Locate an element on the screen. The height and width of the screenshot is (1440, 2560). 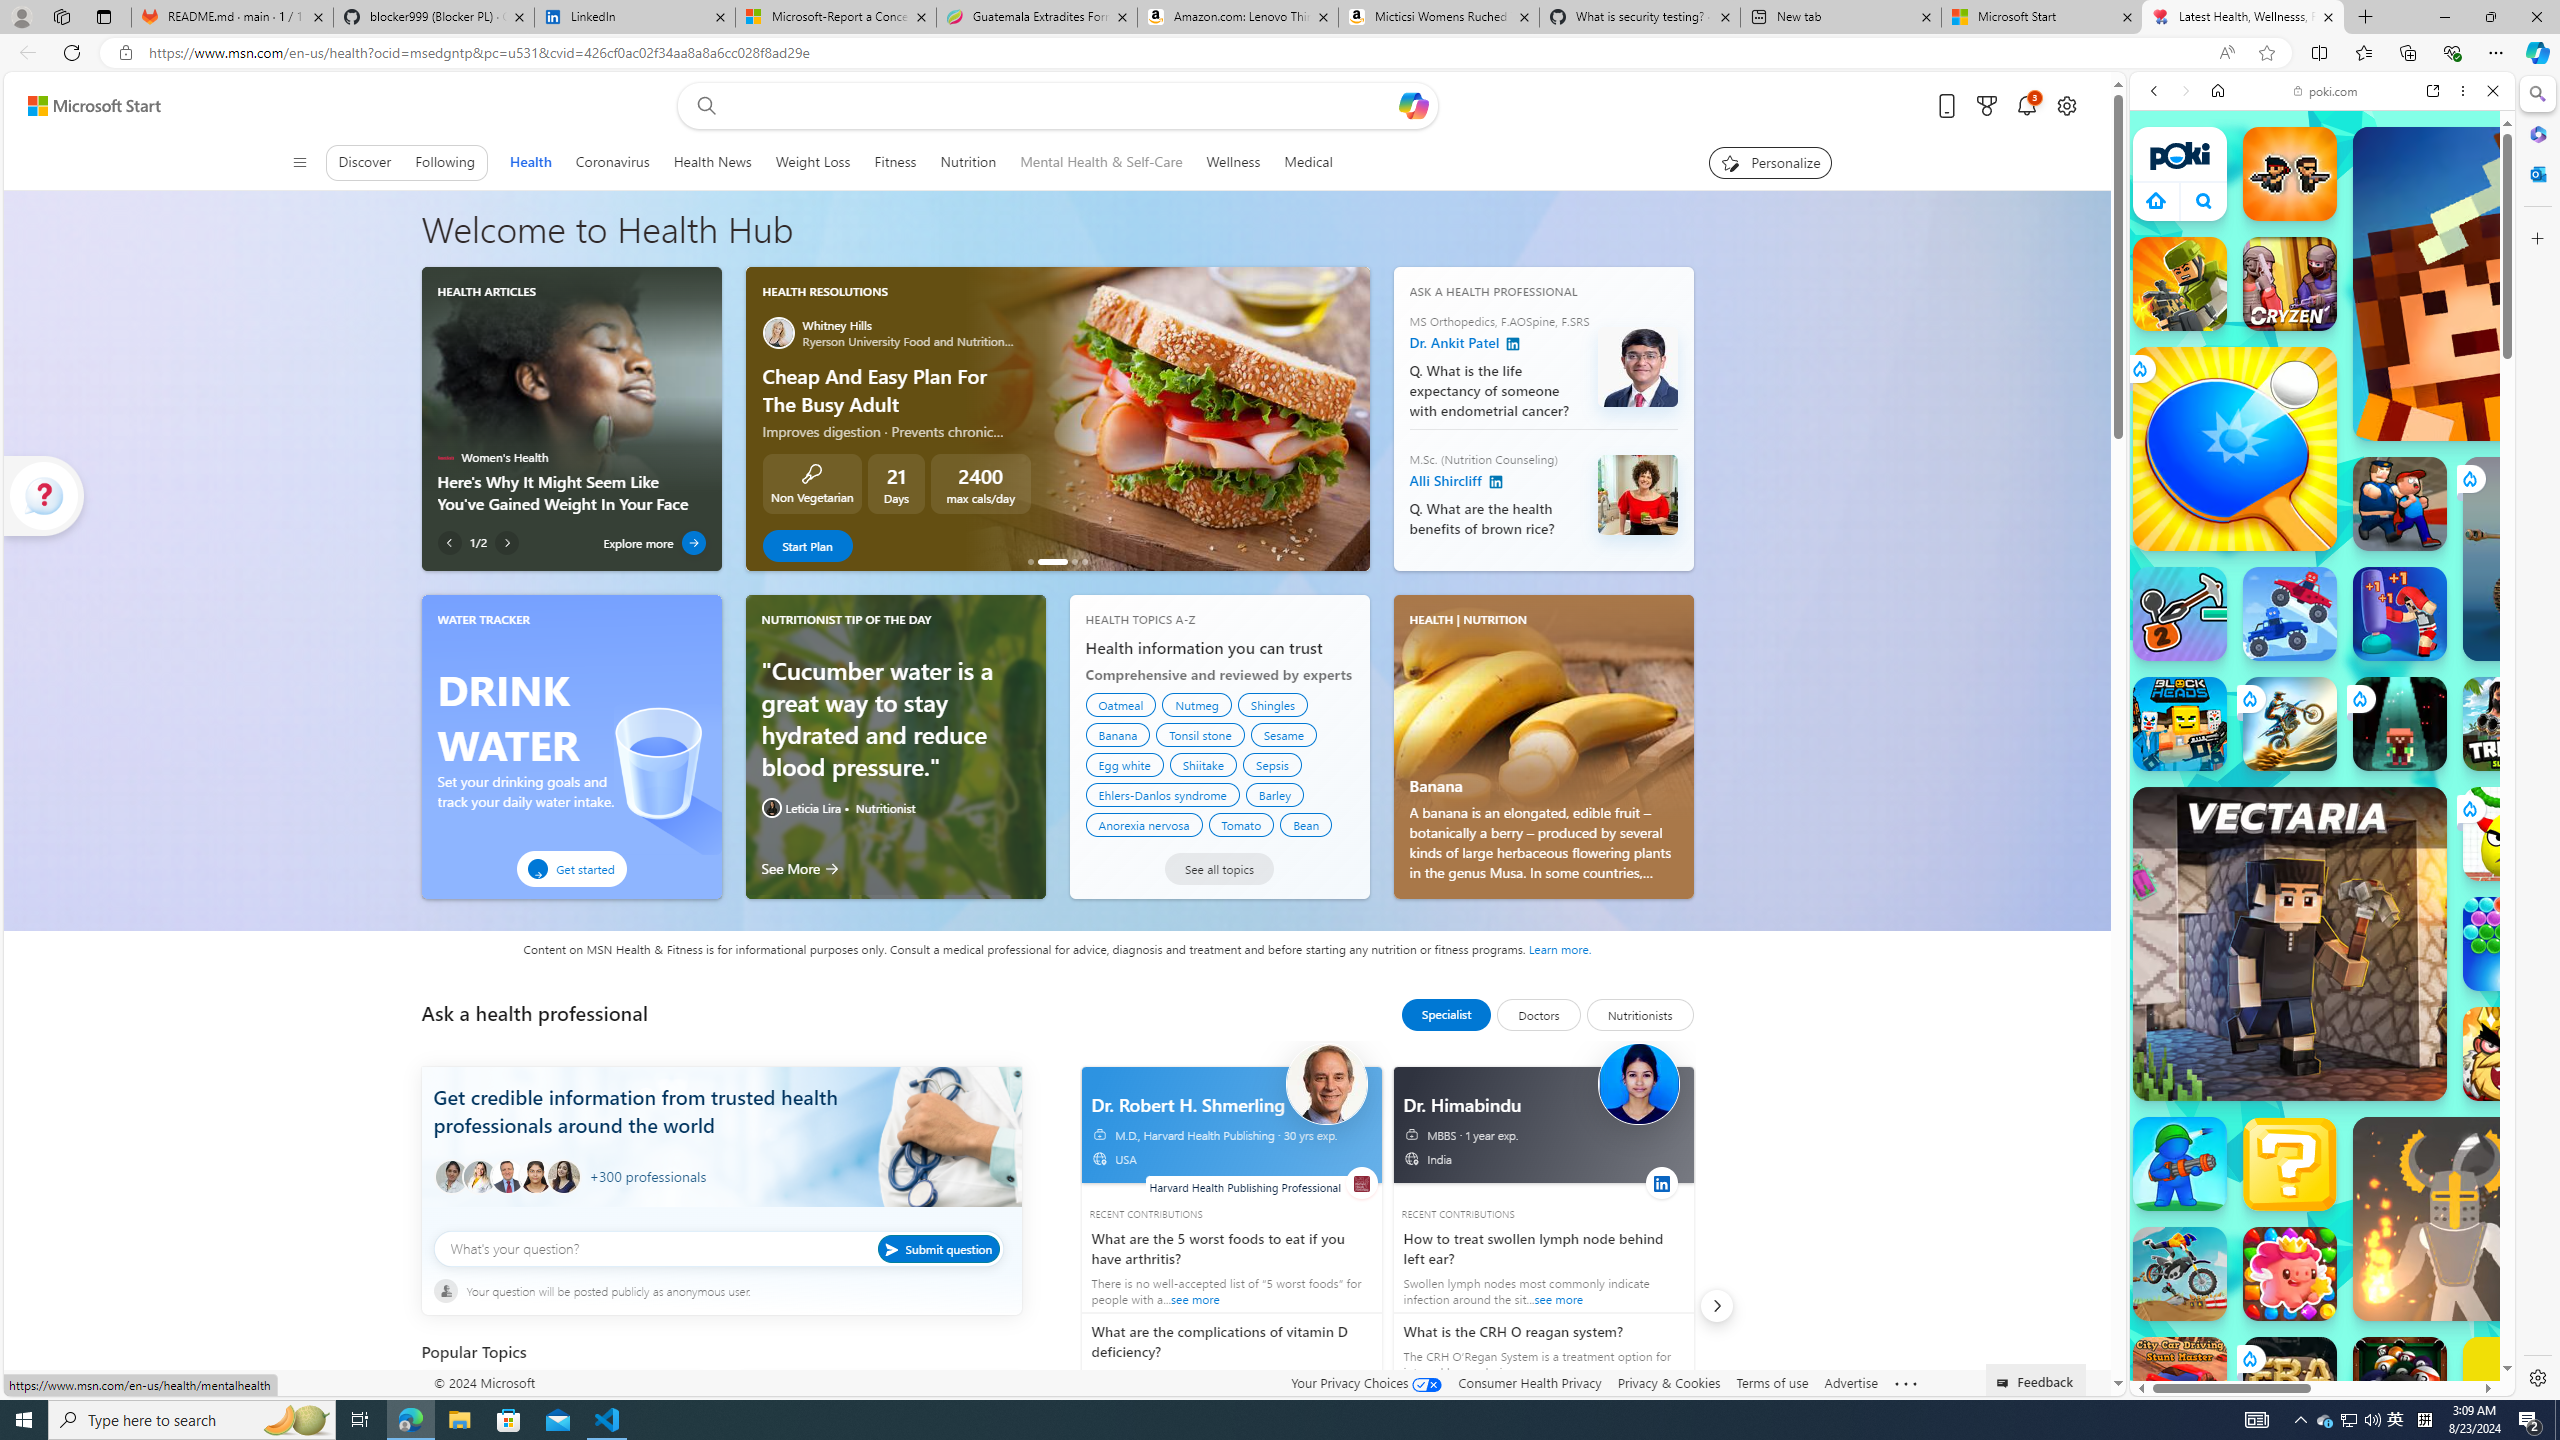
Level Devil Level Devil is located at coordinates (2620, 1494).